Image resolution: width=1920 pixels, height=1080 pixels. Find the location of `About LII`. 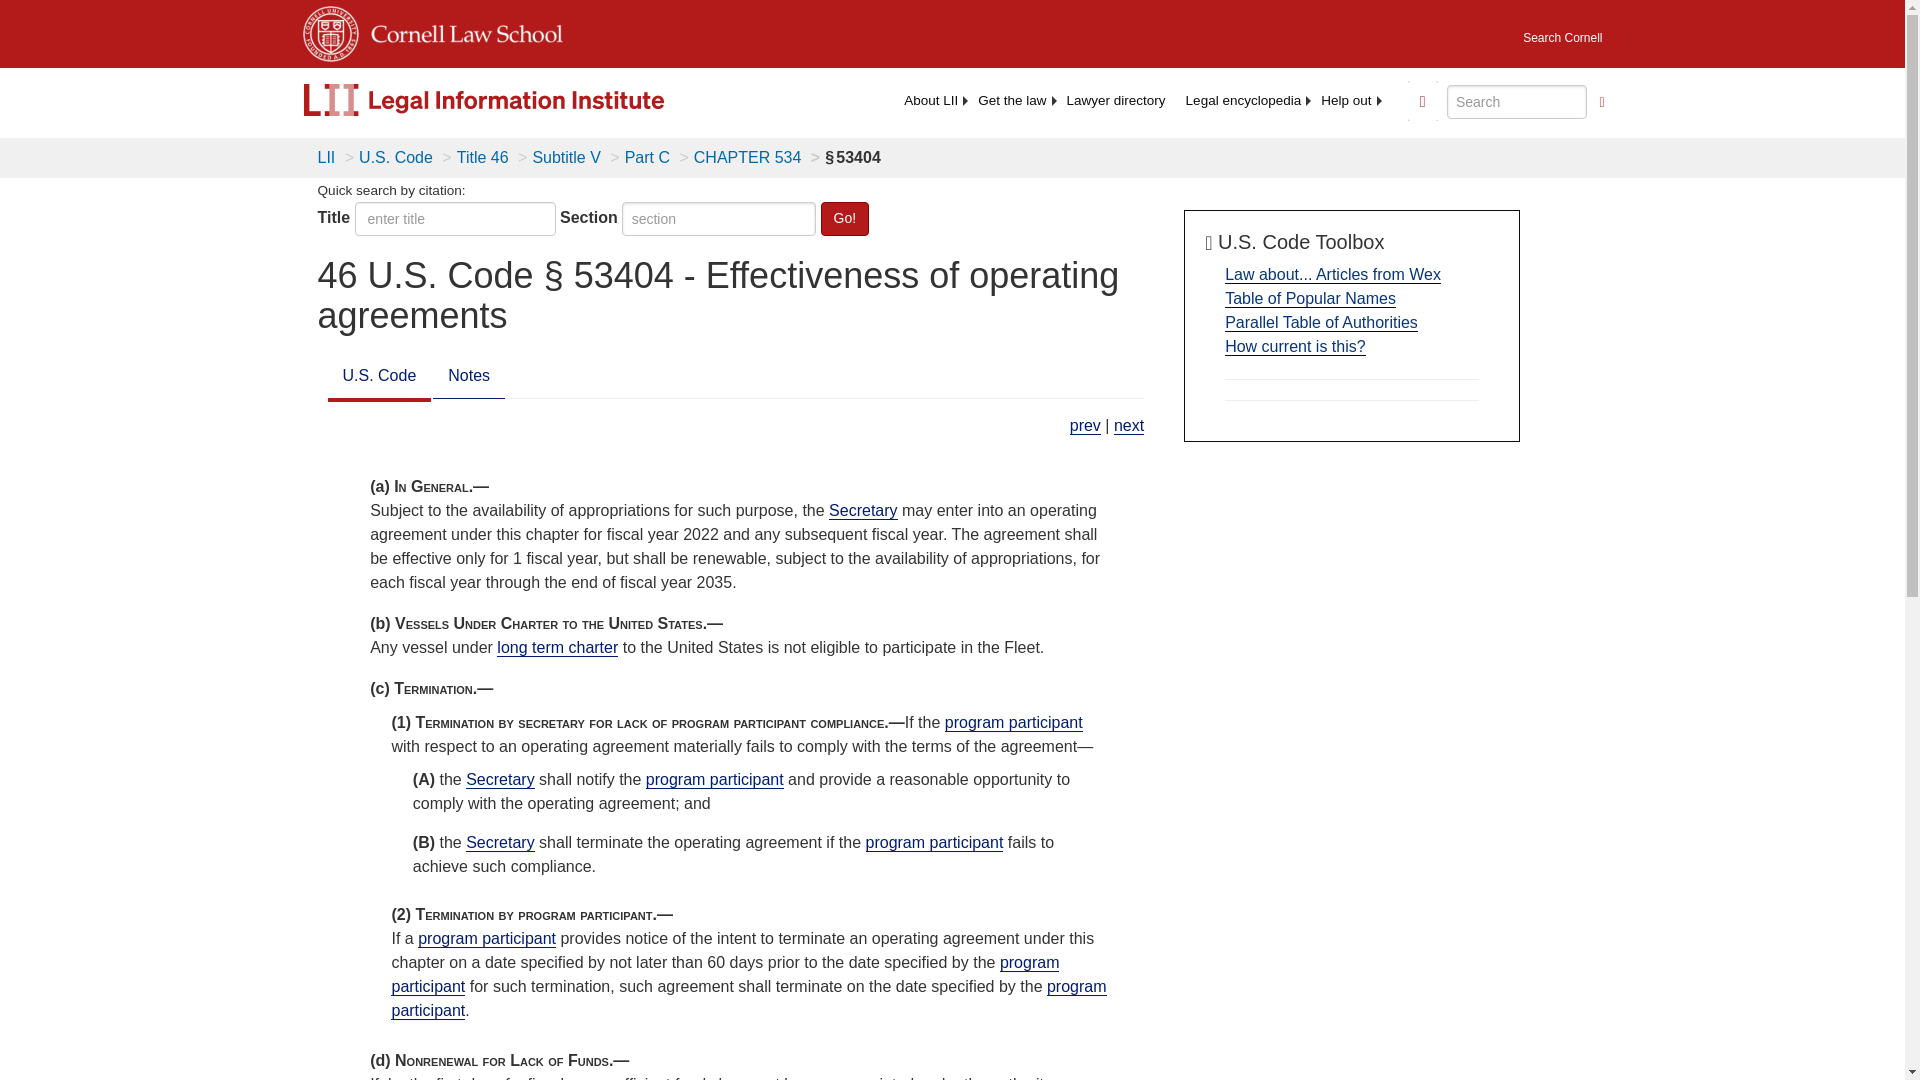

About LII is located at coordinates (930, 100).